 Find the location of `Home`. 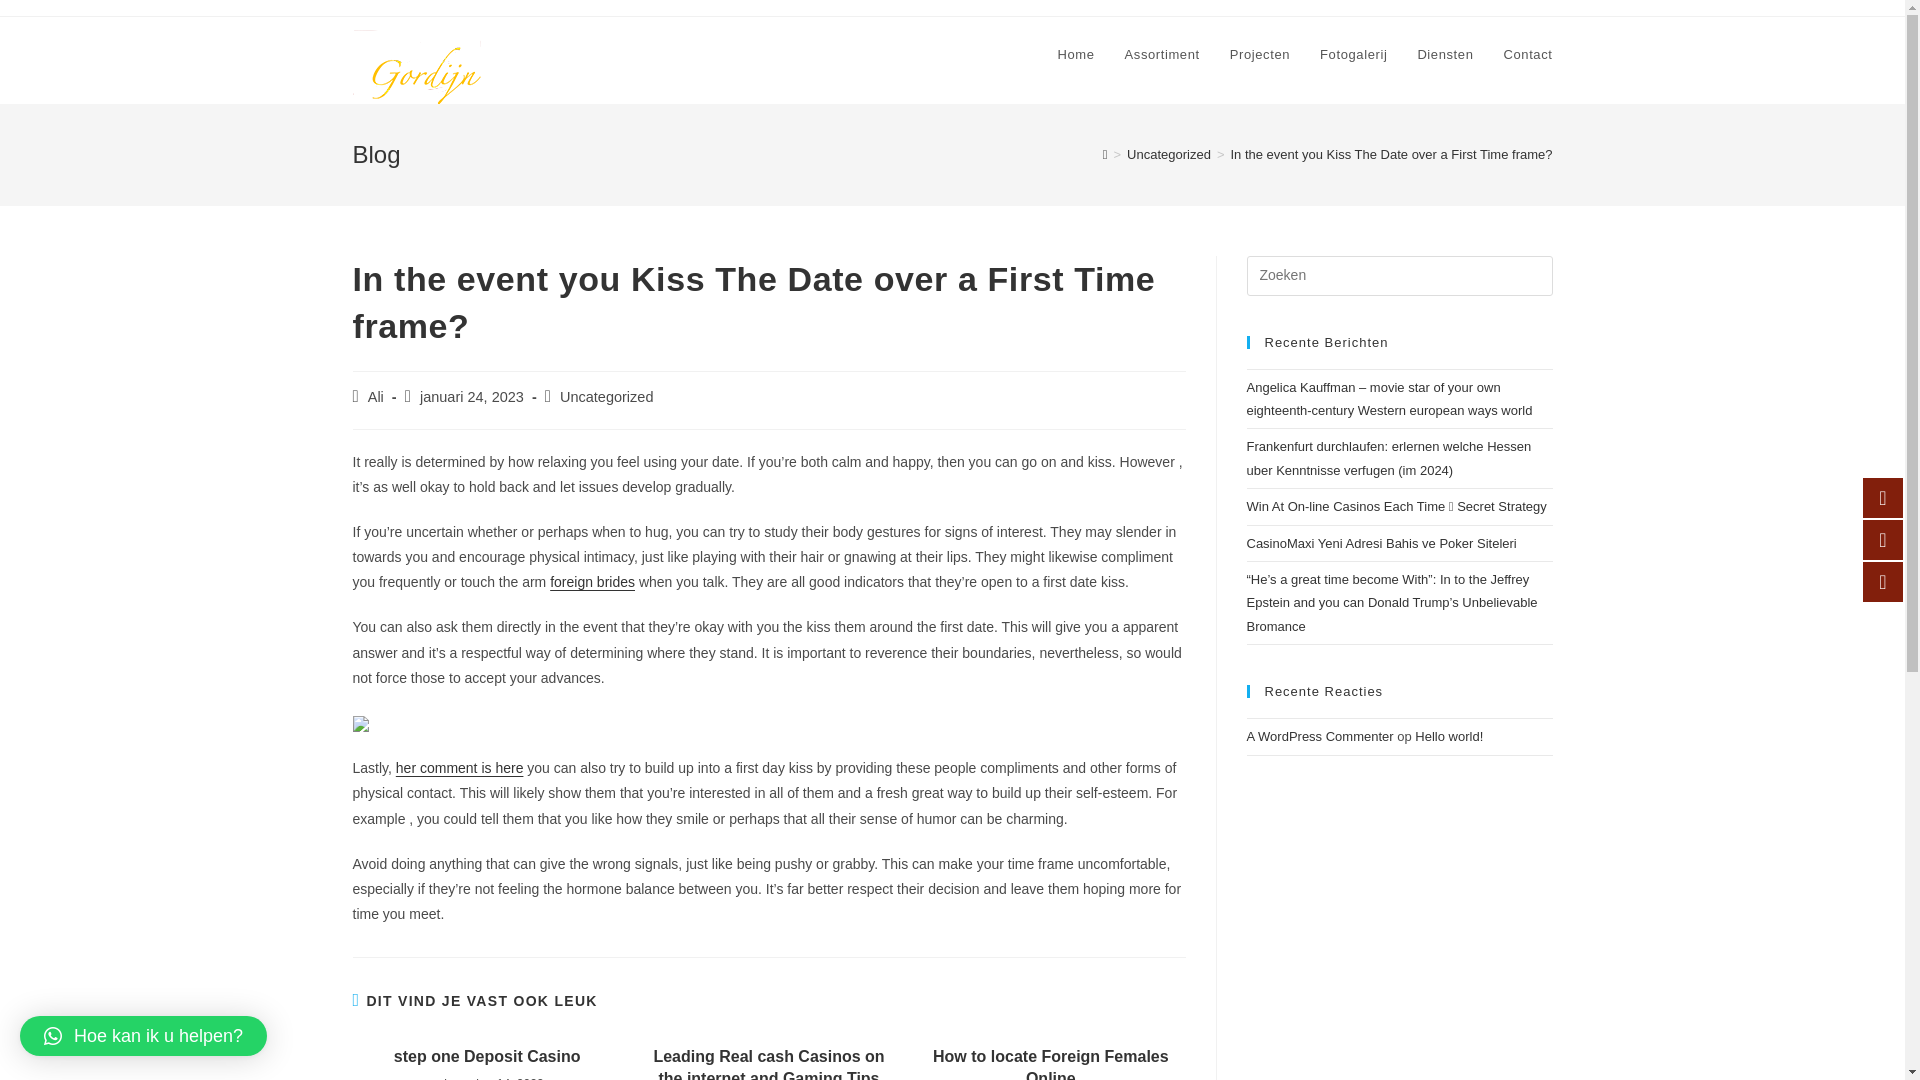

Home is located at coordinates (1076, 54).